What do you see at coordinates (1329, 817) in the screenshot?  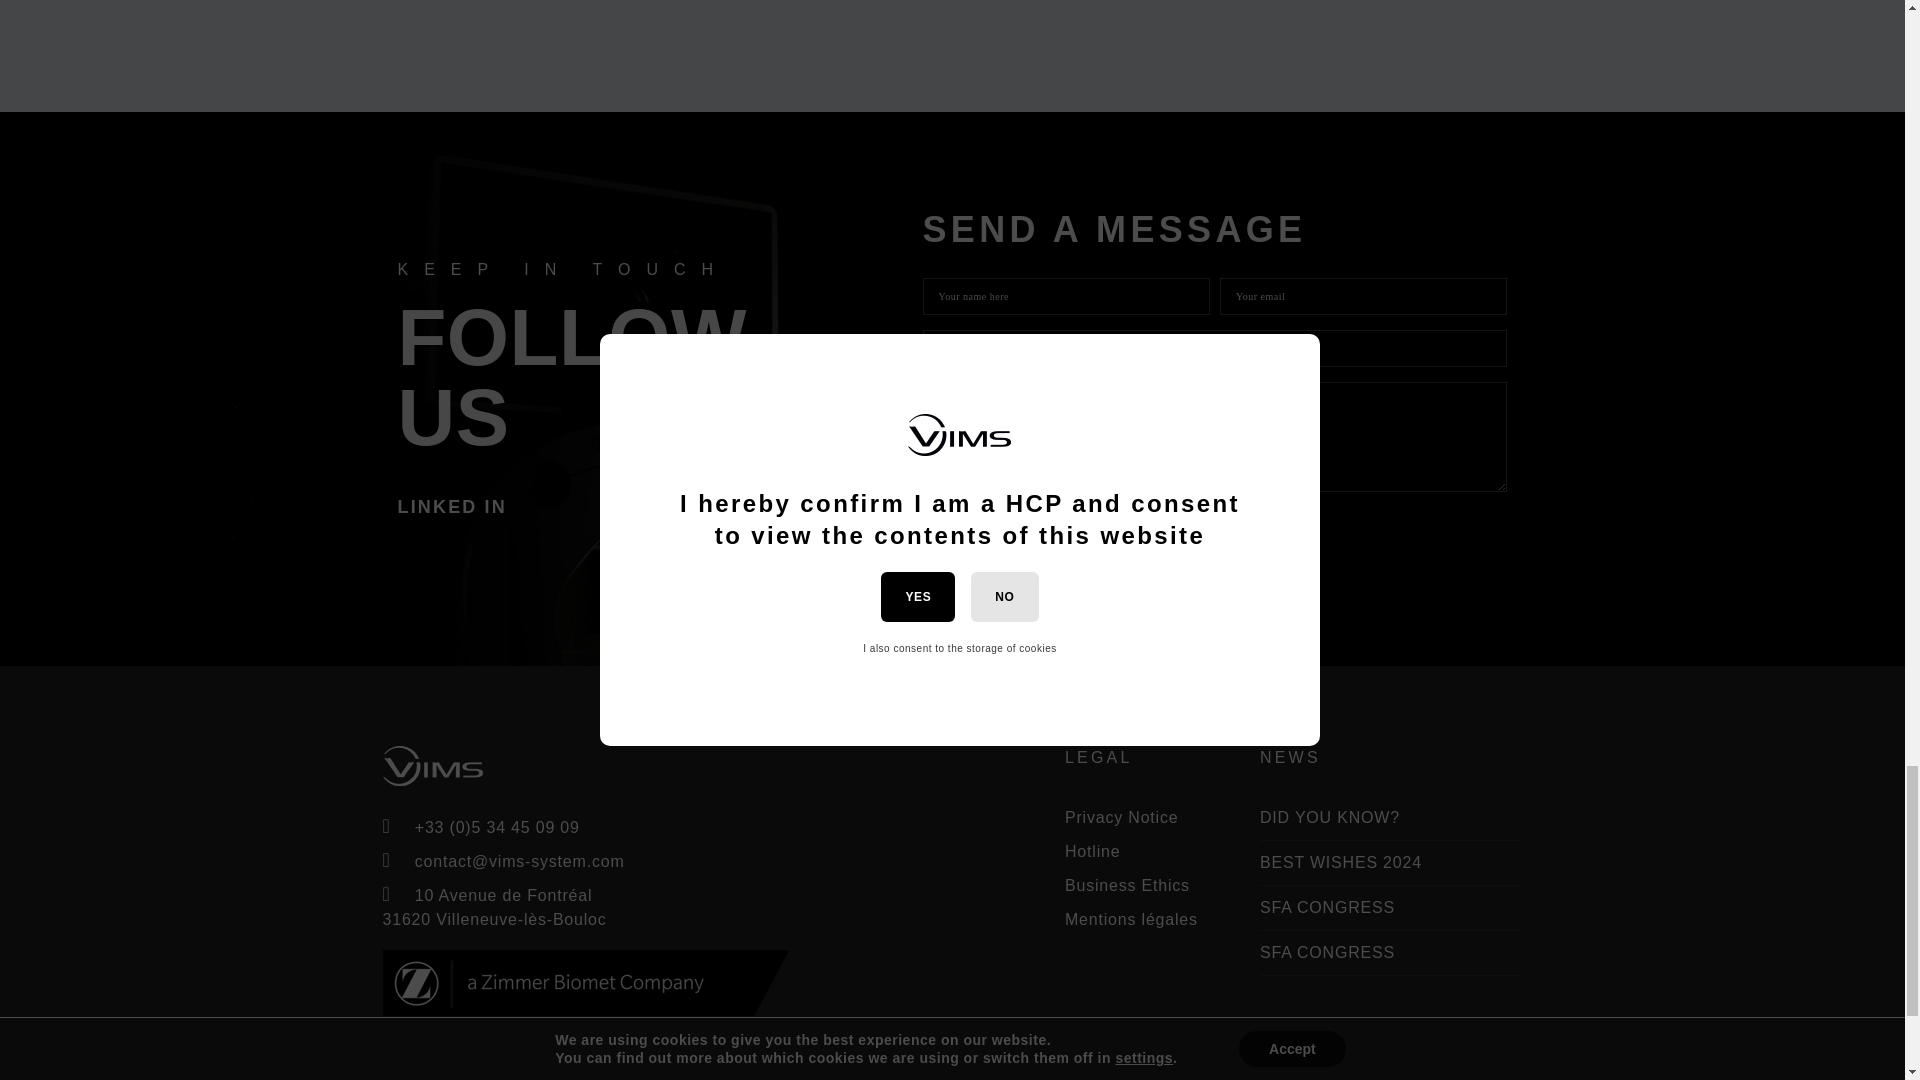 I see `DID YOU KNOW?` at bounding box center [1329, 817].